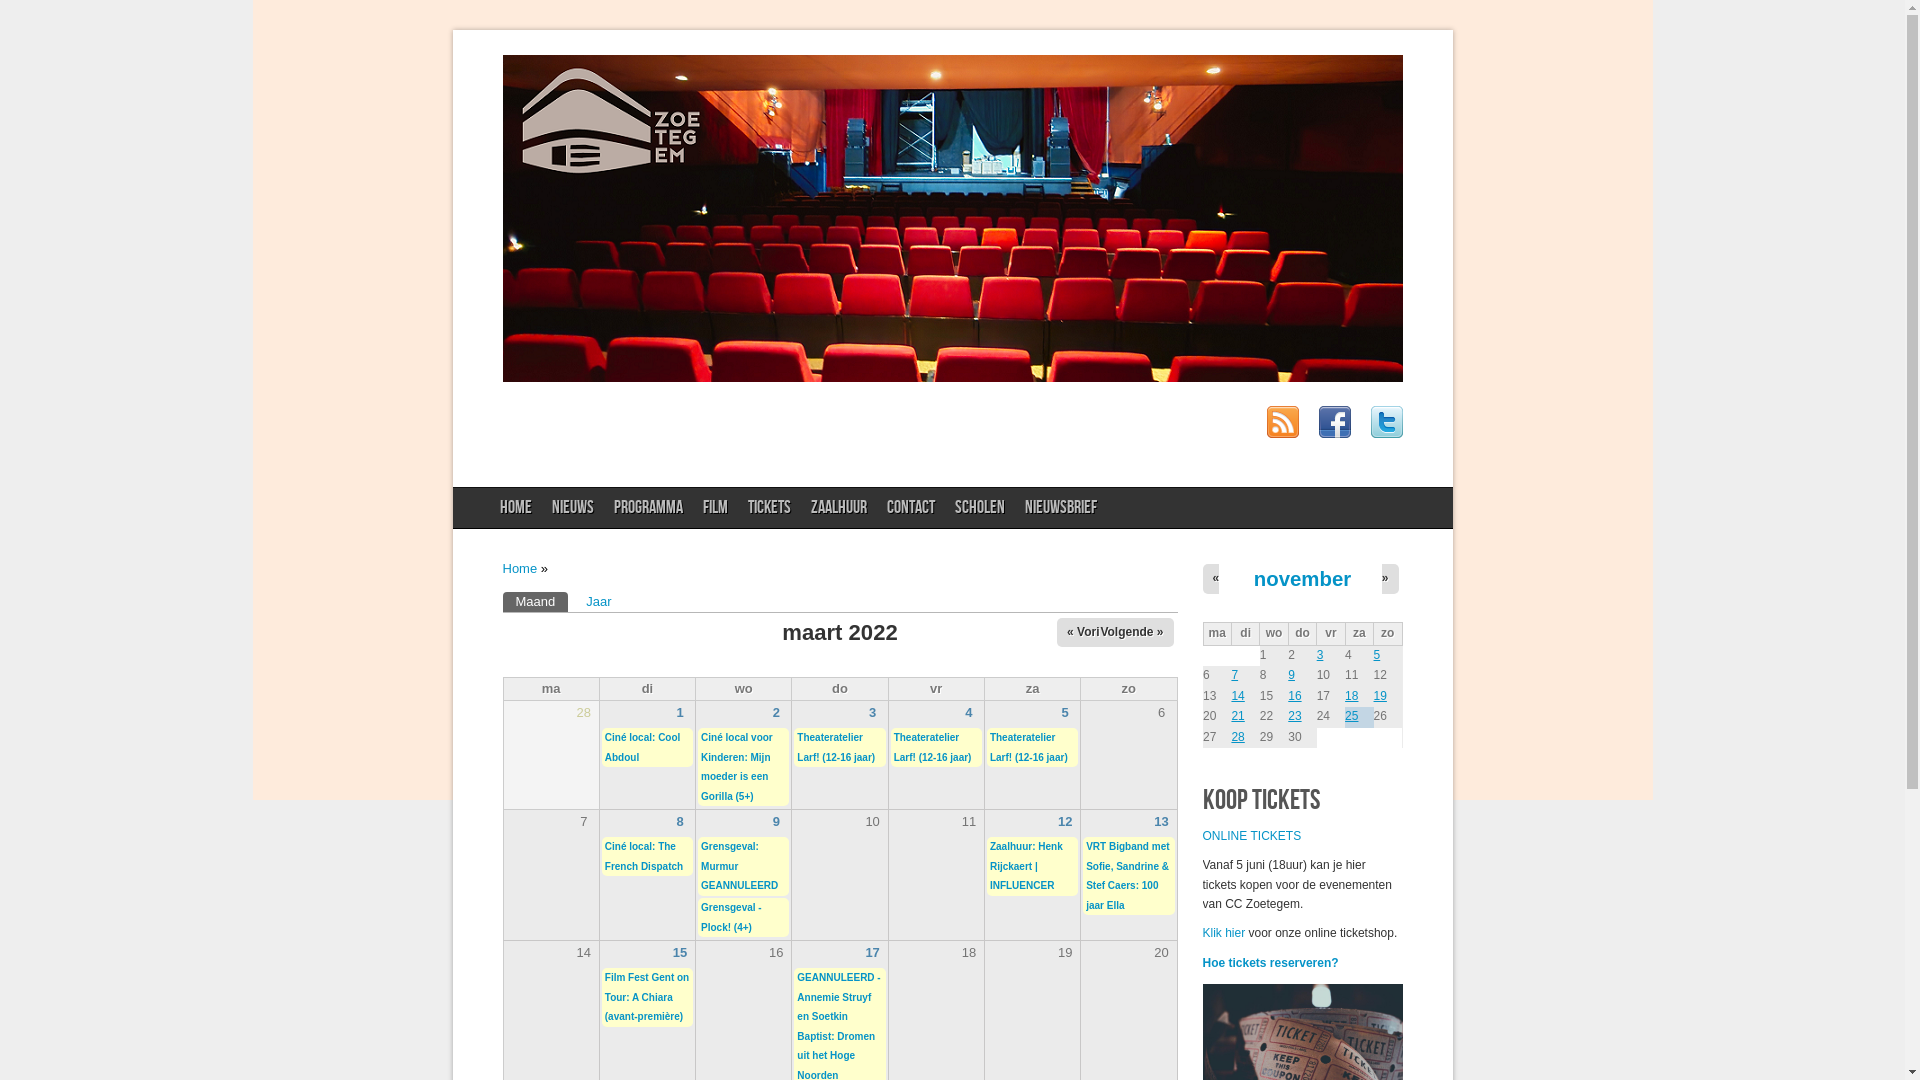 This screenshot has height=1080, width=1920. What do you see at coordinates (680, 822) in the screenshot?
I see `8` at bounding box center [680, 822].